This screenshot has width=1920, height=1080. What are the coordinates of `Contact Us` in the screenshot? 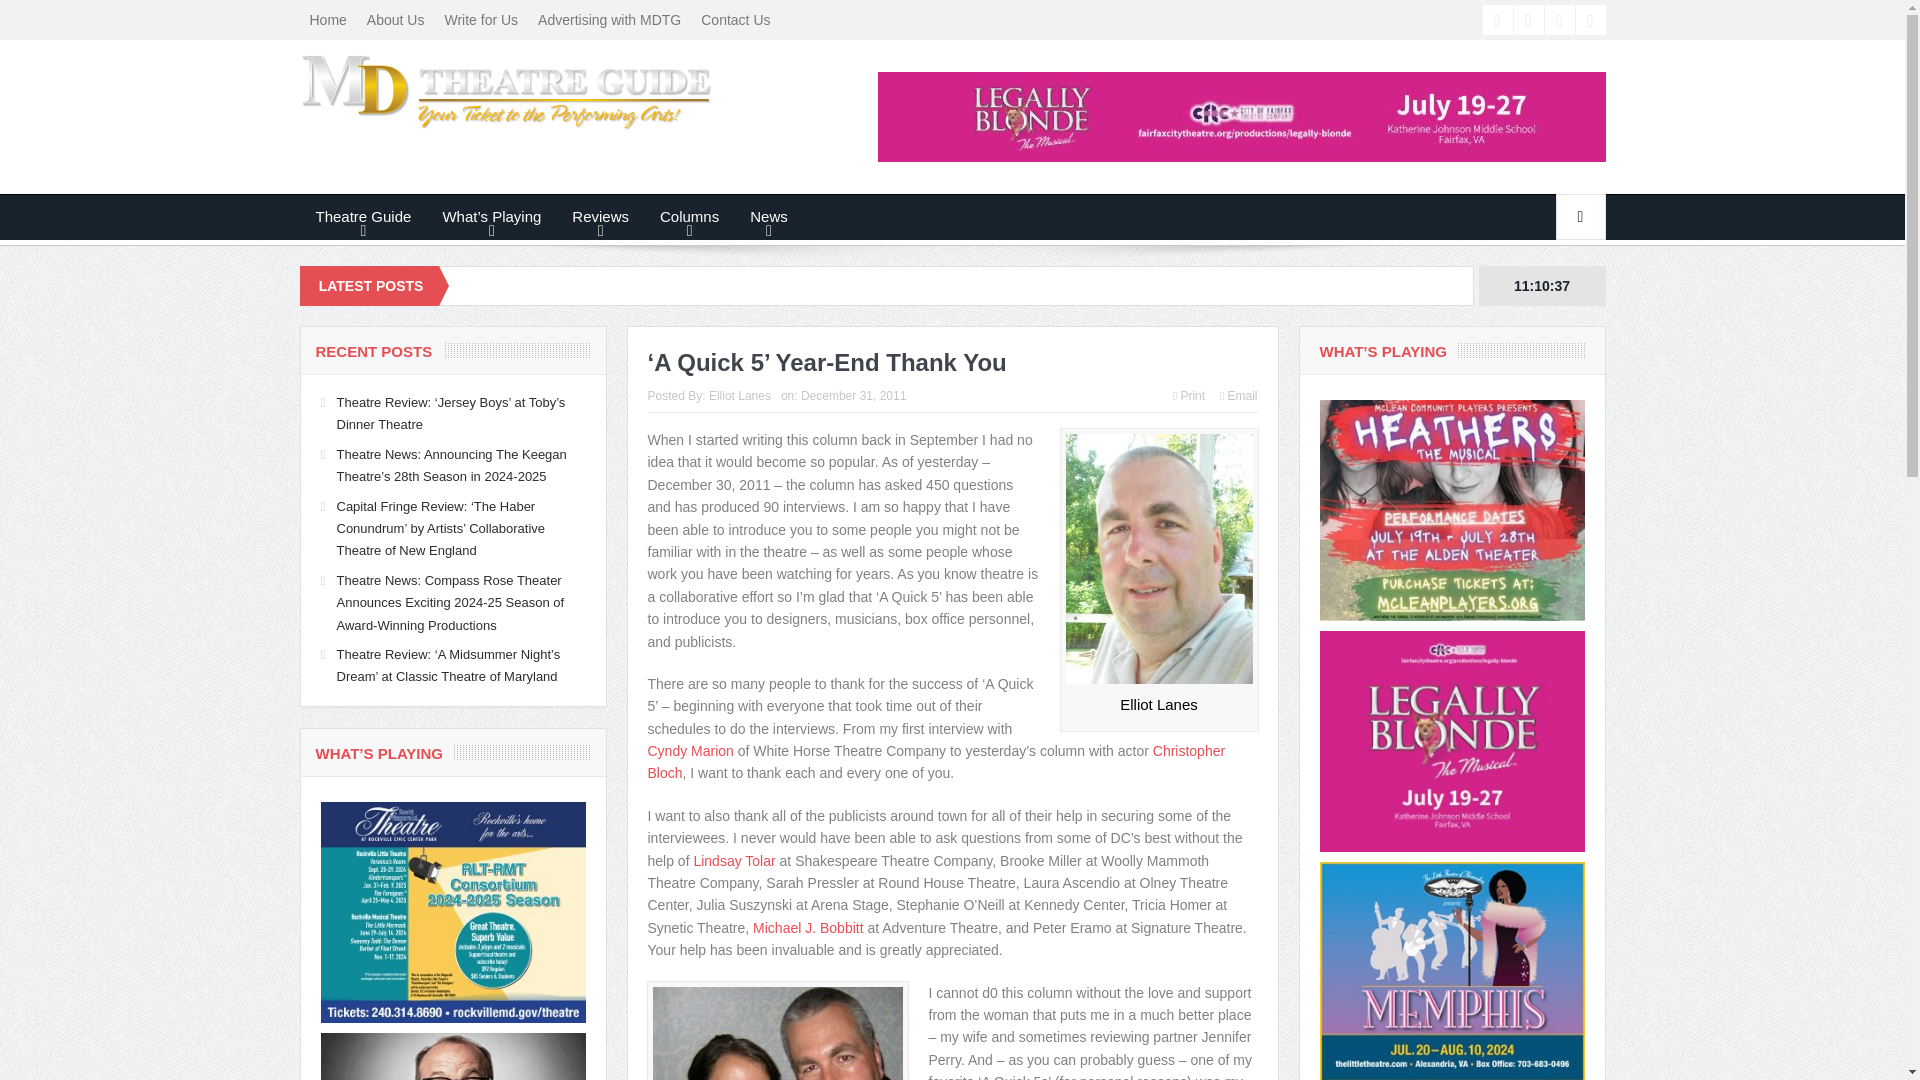 It's located at (735, 20).